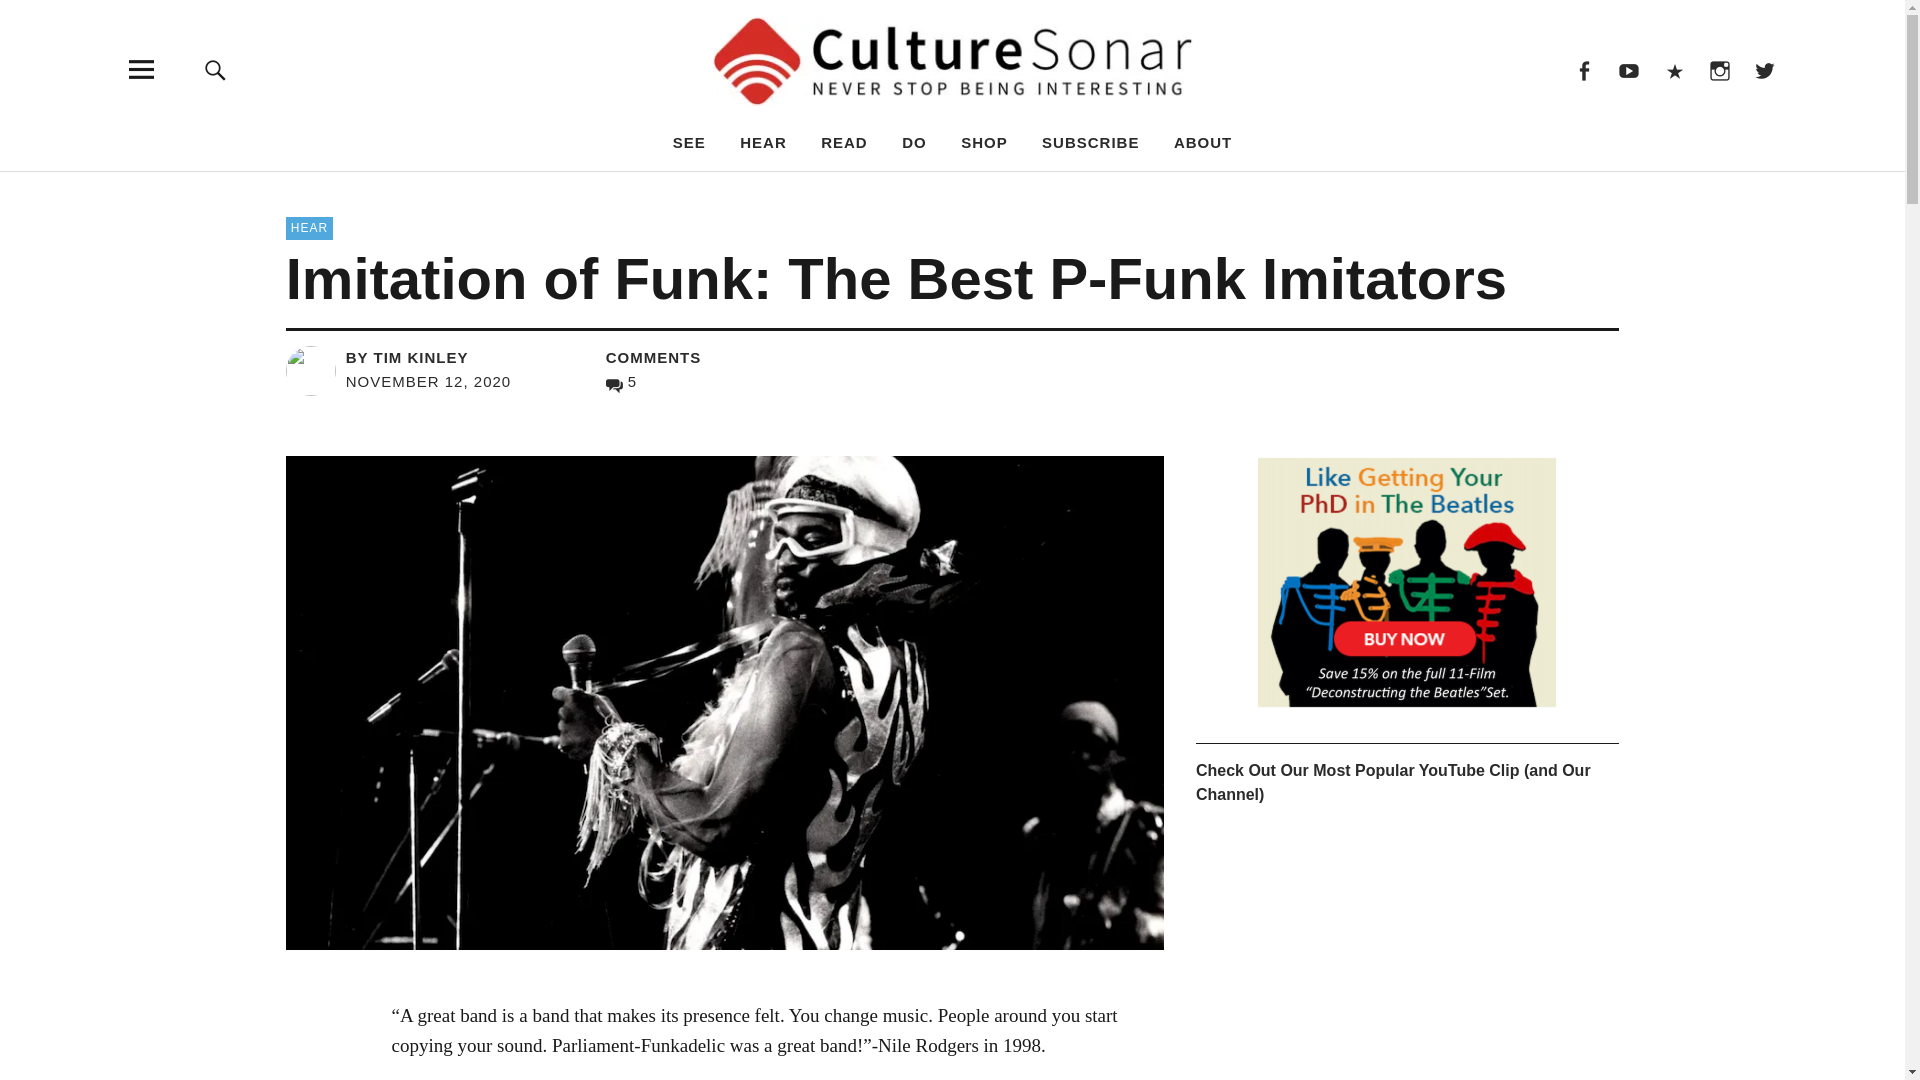 The image size is (1920, 1080). I want to click on HEAR, so click(309, 228).